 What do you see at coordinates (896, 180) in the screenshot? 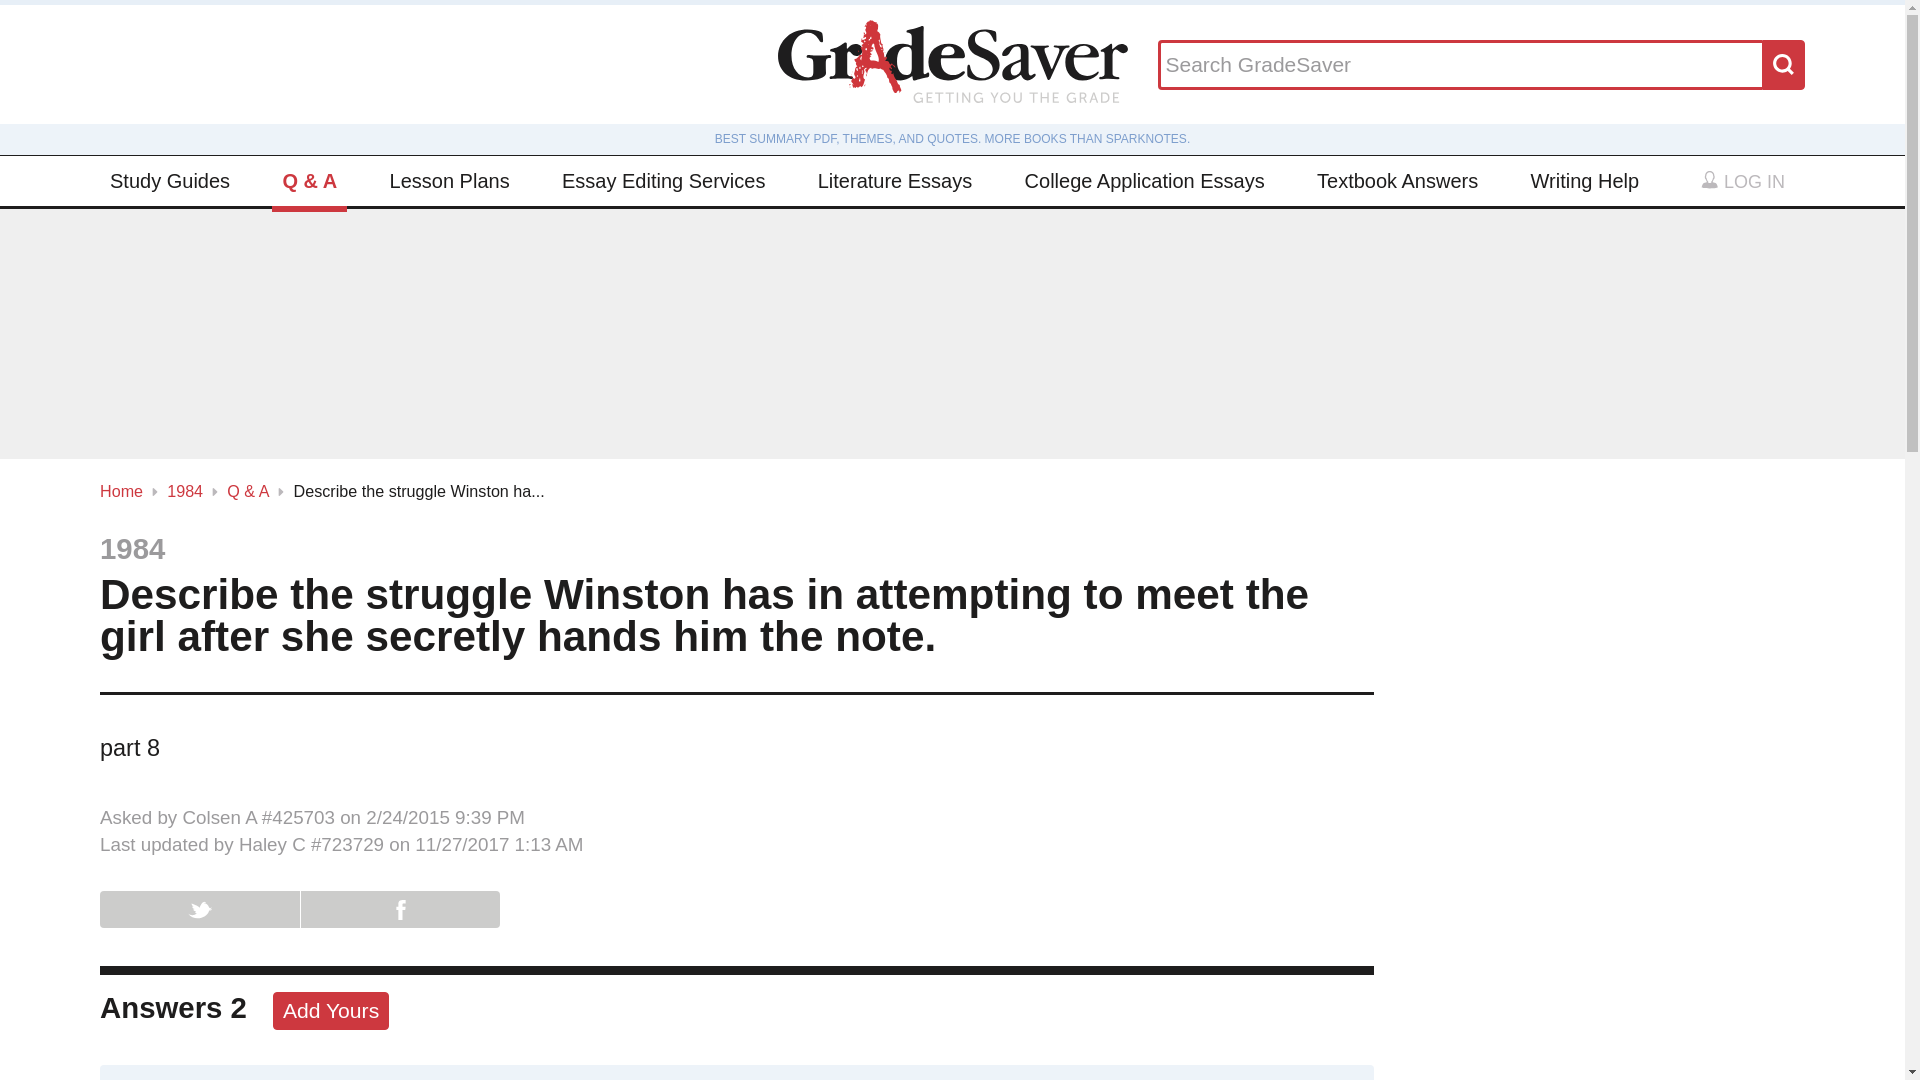
I see `Literature Essays` at bounding box center [896, 180].